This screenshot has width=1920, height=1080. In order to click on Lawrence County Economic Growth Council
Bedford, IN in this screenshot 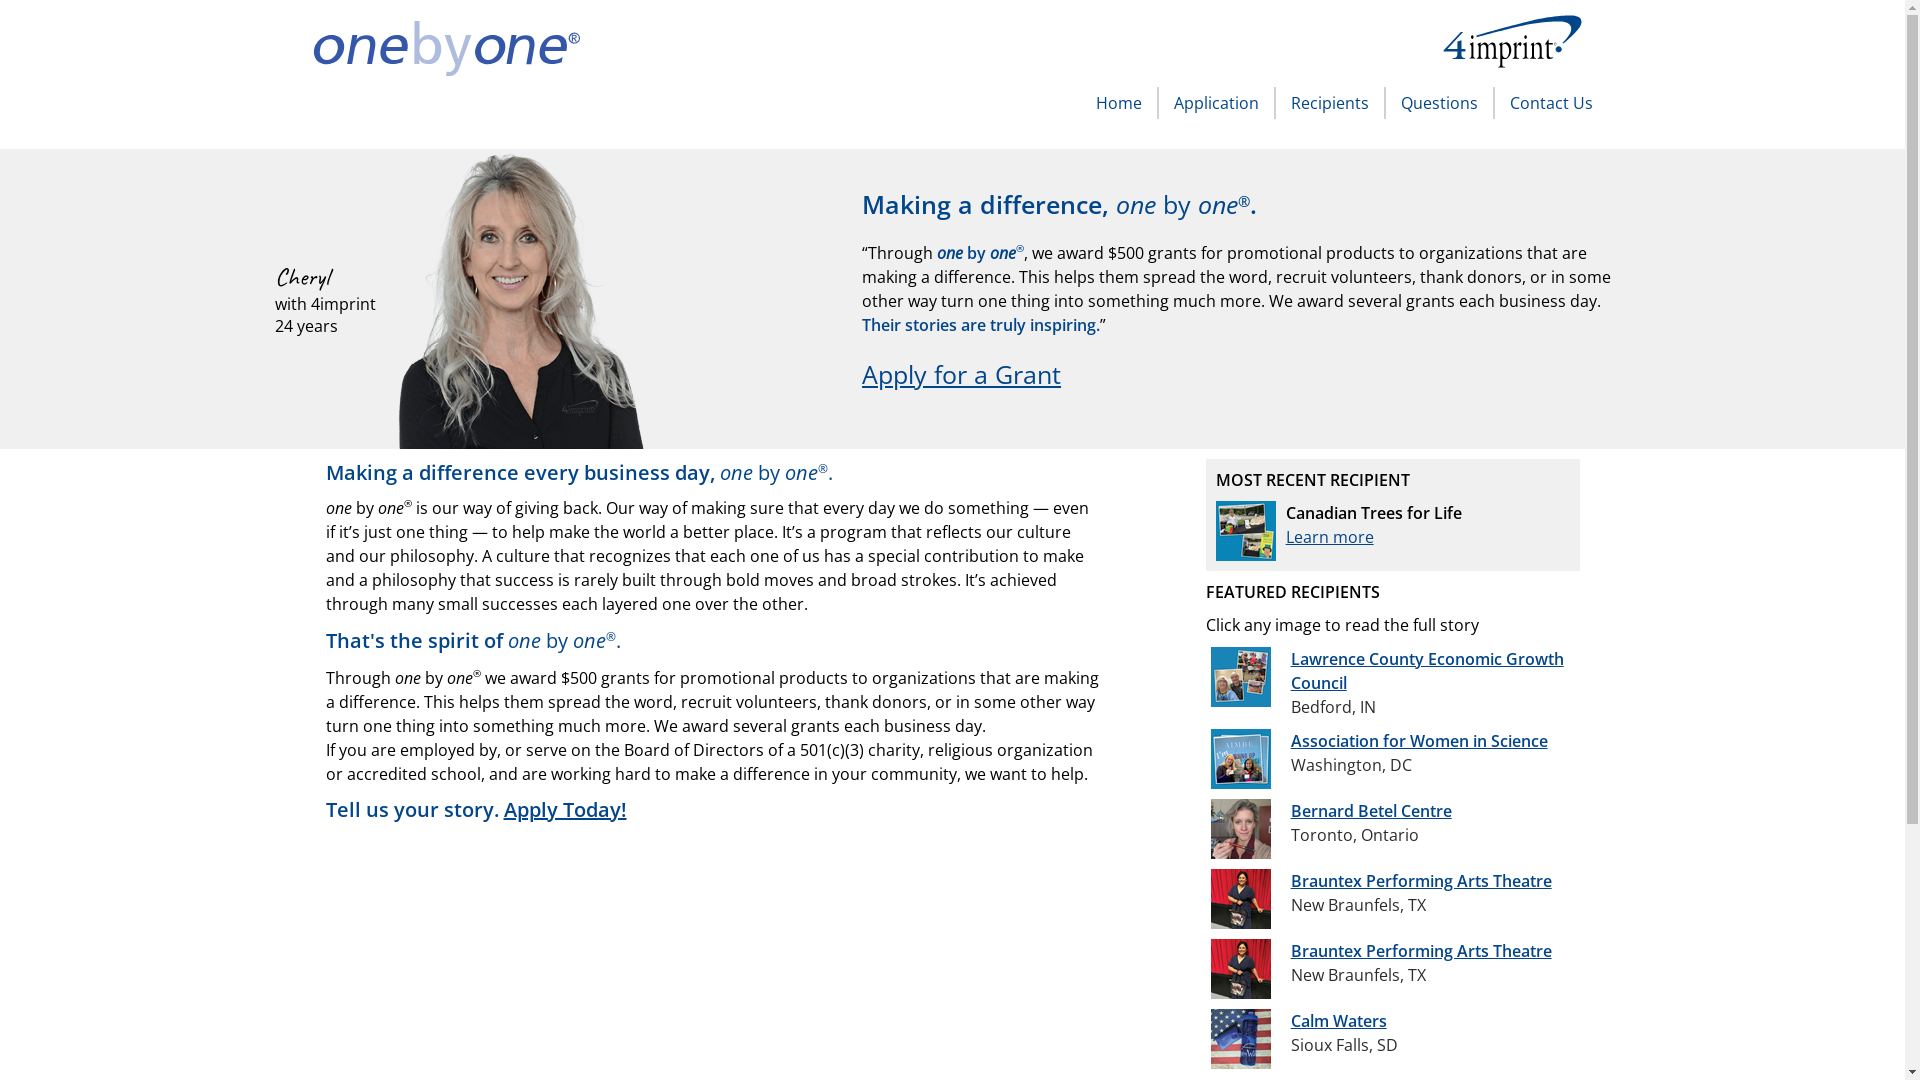, I will do `click(1393, 683)`.